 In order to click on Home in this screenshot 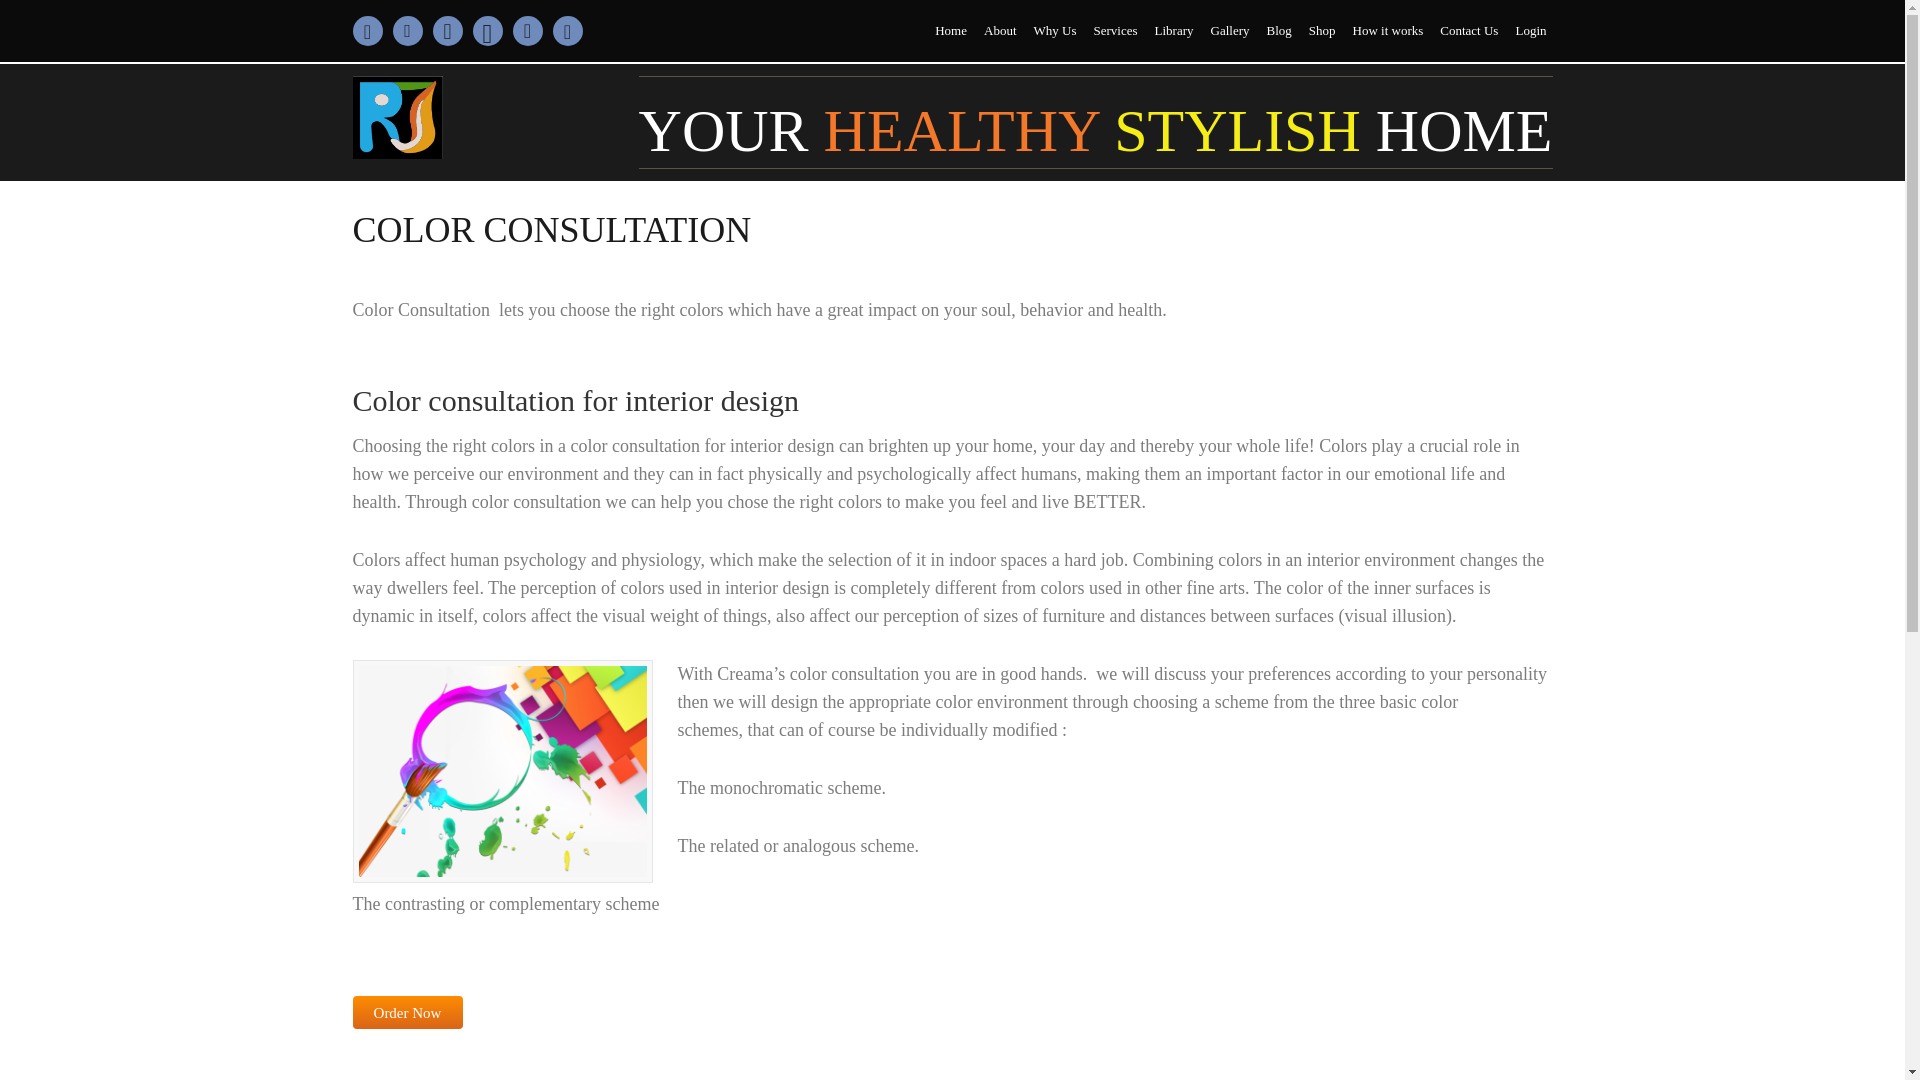, I will do `click(951, 30)`.